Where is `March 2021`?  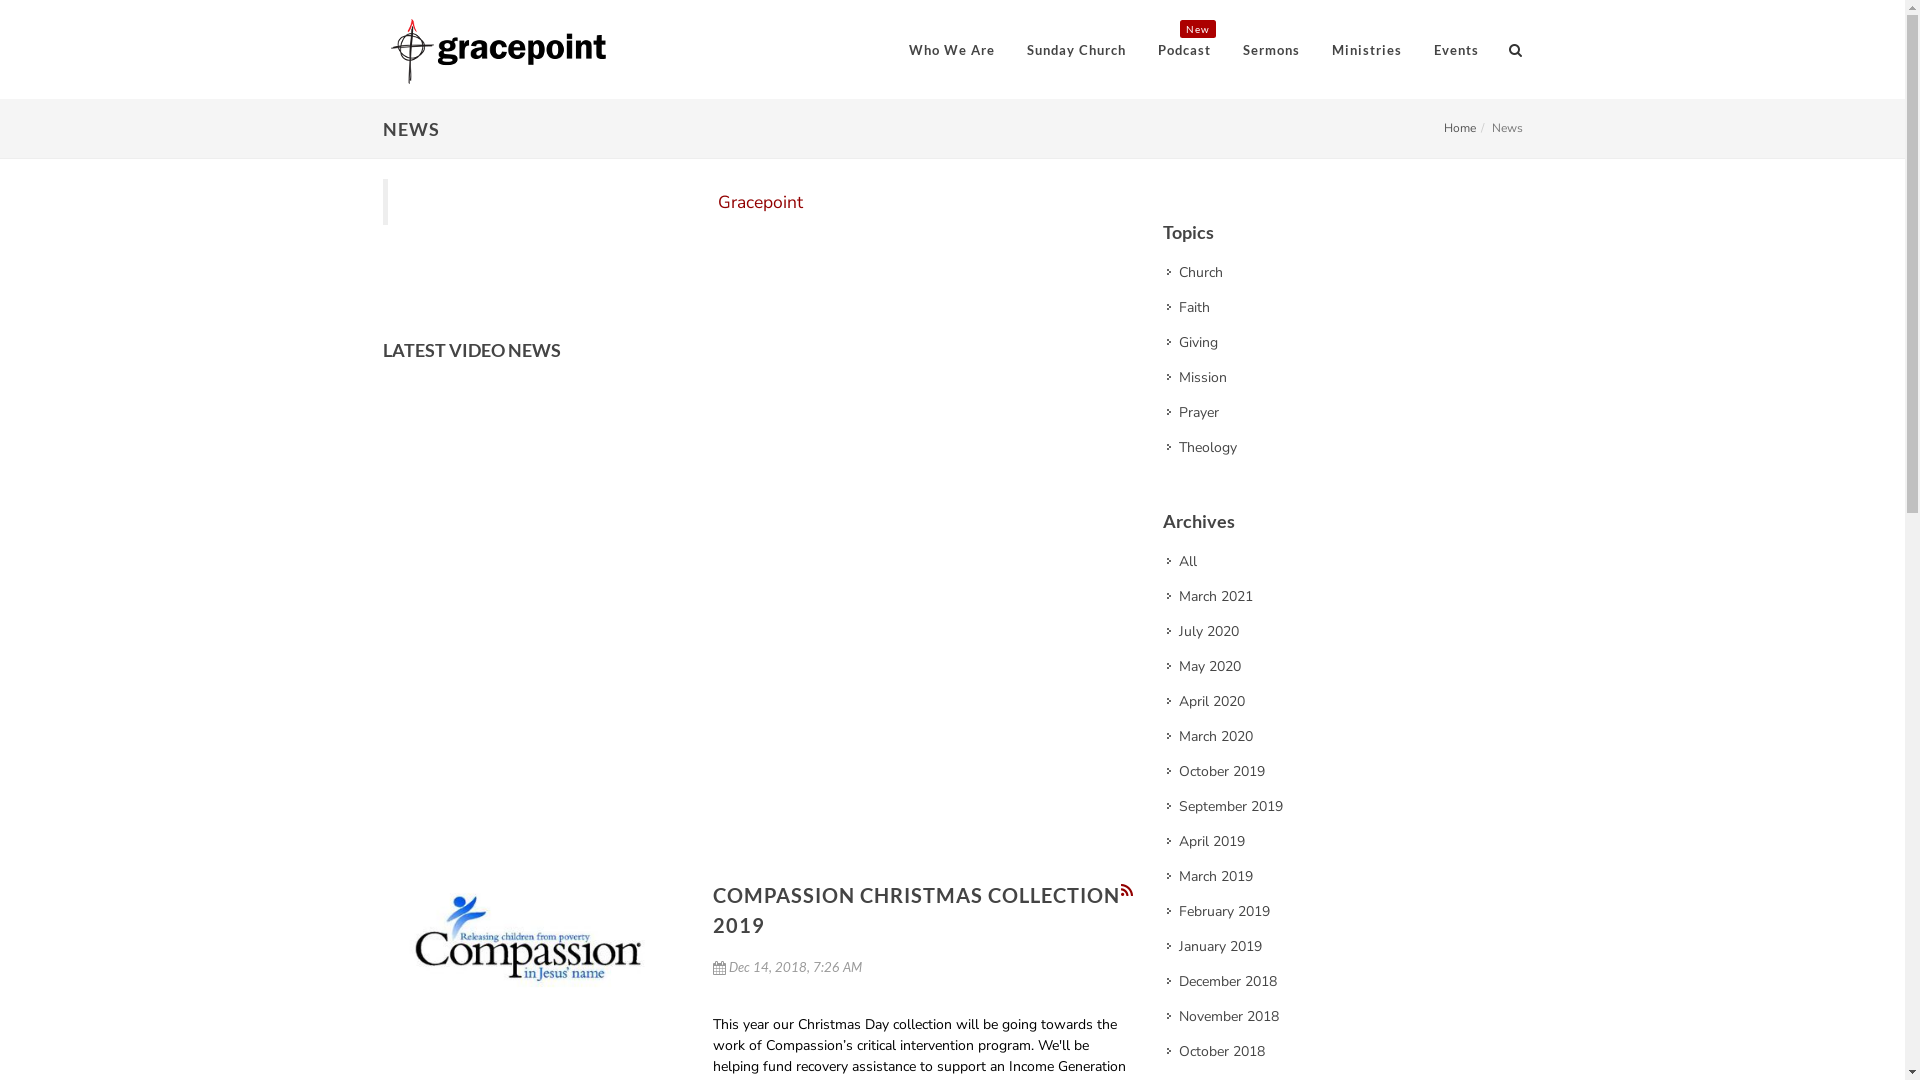
March 2021 is located at coordinates (1210, 596).